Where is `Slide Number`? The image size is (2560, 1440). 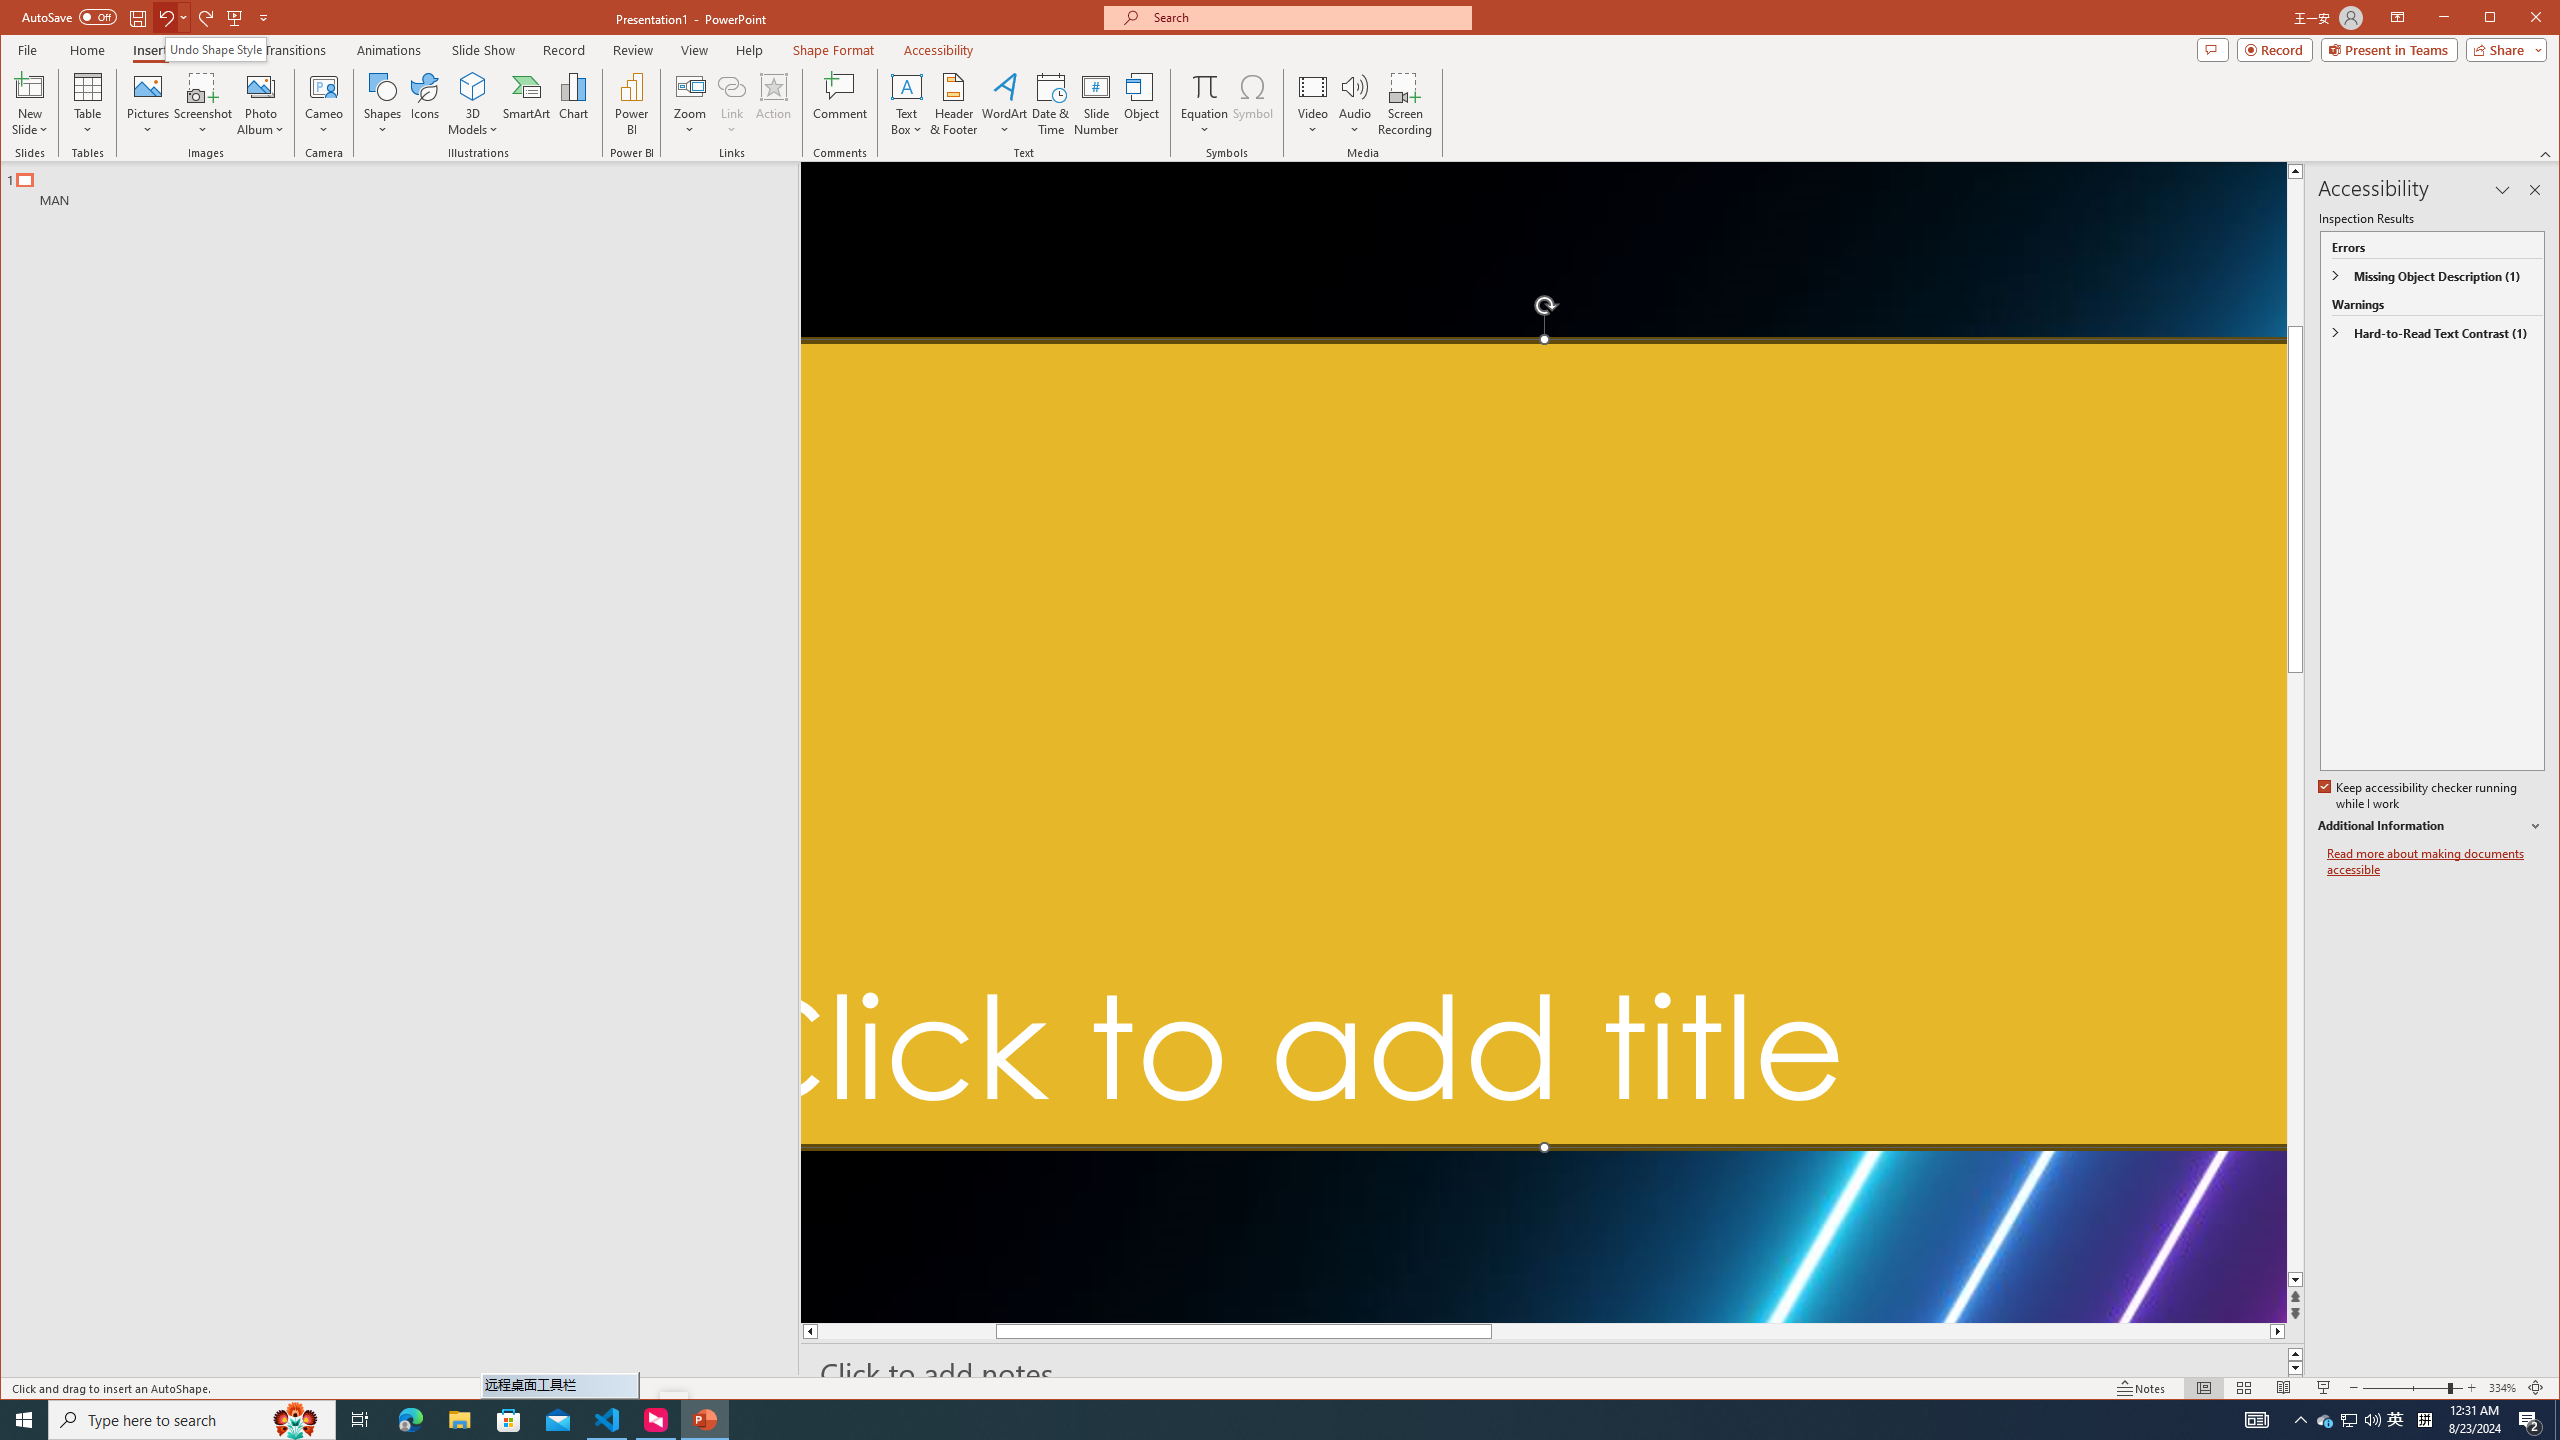 Slide Number is located at coordinates (1096, 104).